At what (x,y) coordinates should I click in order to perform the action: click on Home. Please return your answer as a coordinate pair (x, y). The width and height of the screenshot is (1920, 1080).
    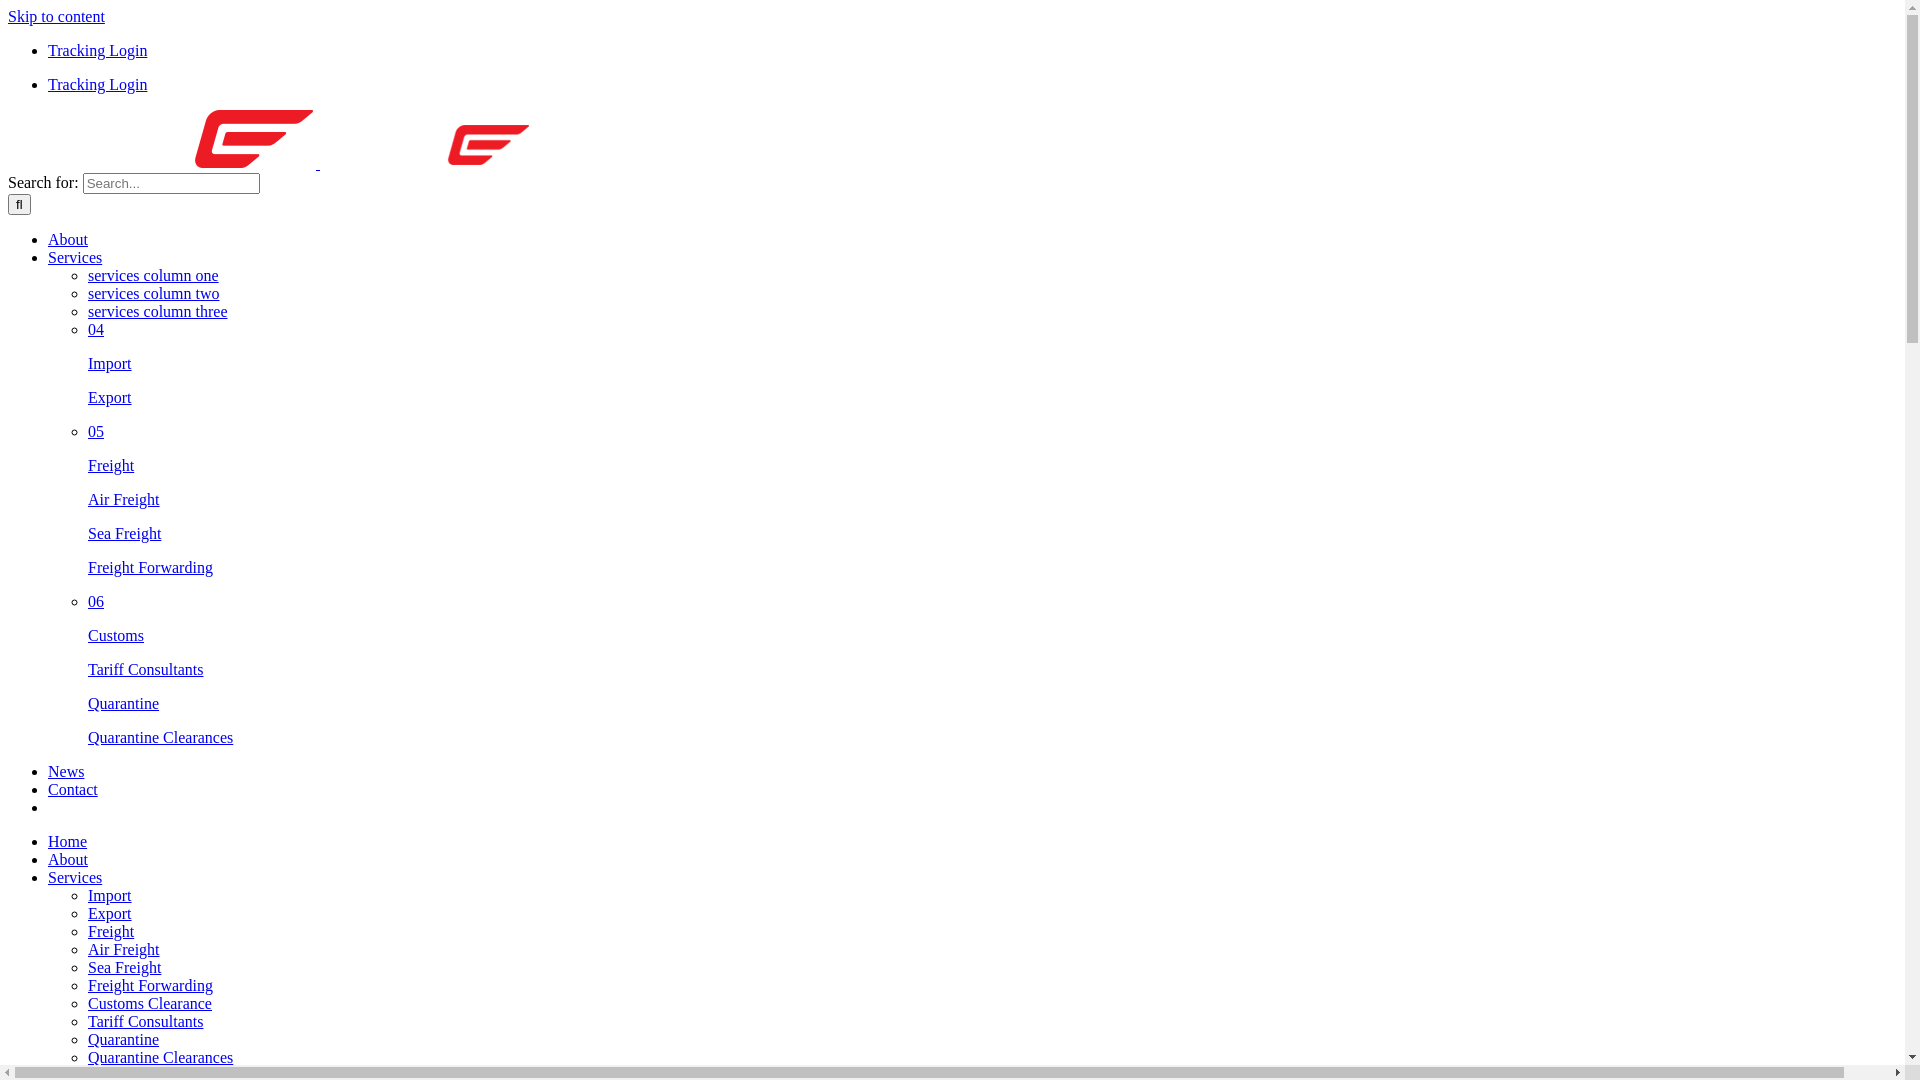
    Looking at the image, I should click on (68, 842).